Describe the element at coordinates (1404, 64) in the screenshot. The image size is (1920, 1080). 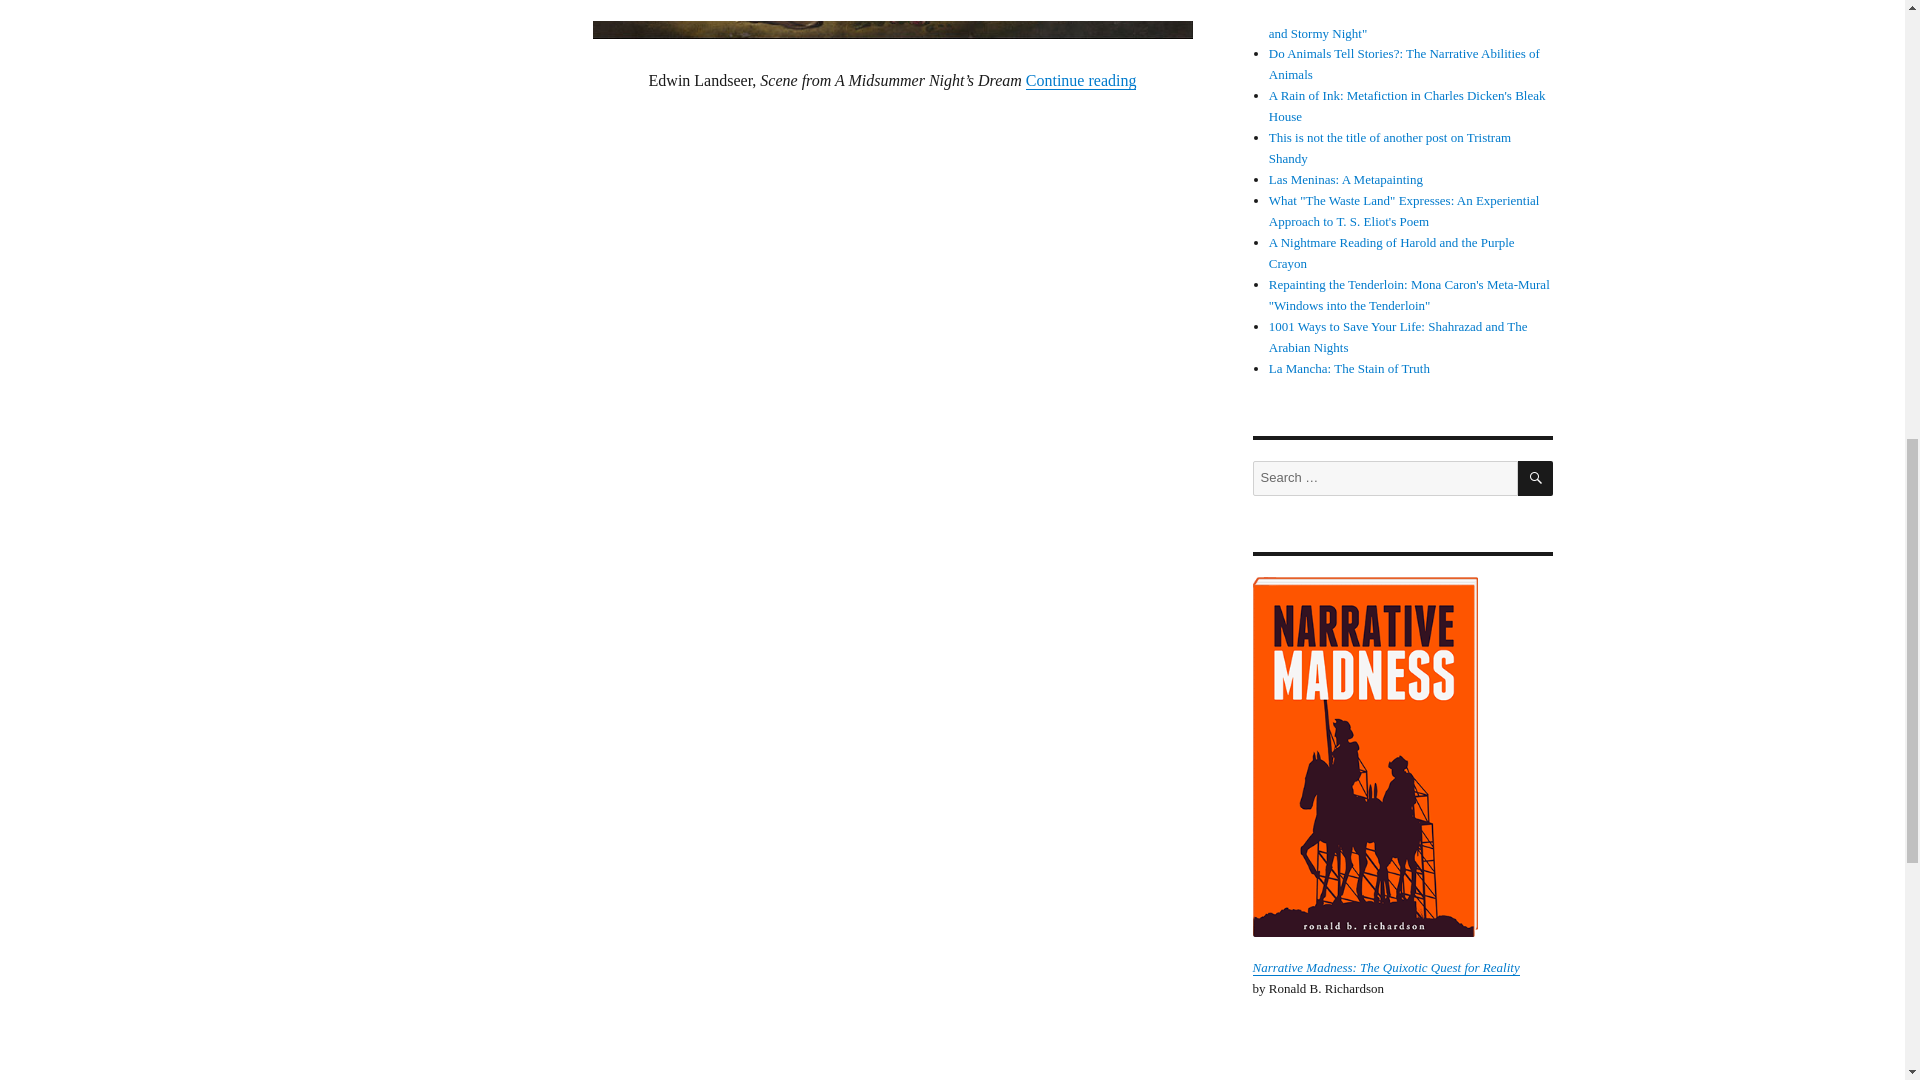
I see `Do Animals Tell Stories?: The Narrative Abilities of Animals` at that location.